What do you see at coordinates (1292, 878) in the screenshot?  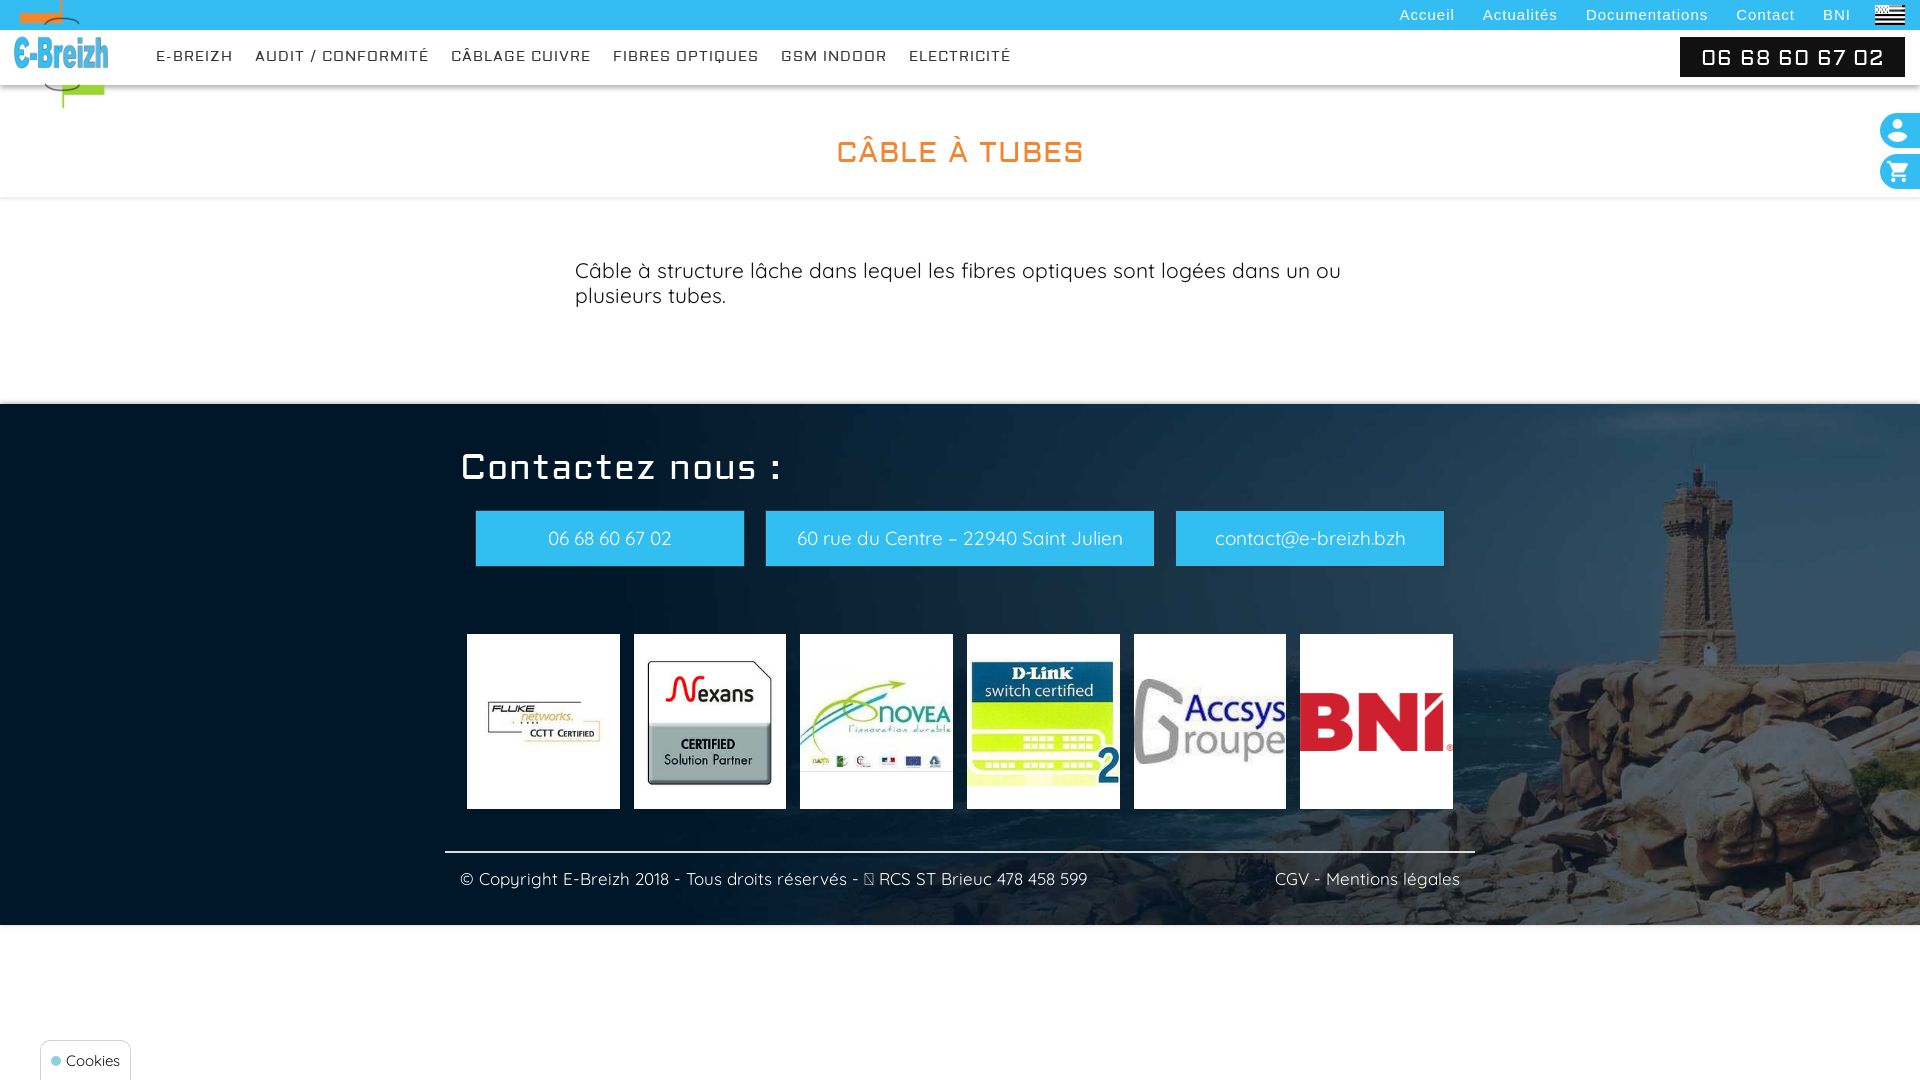 I see `CGV` at bounding box center [1292, 878].